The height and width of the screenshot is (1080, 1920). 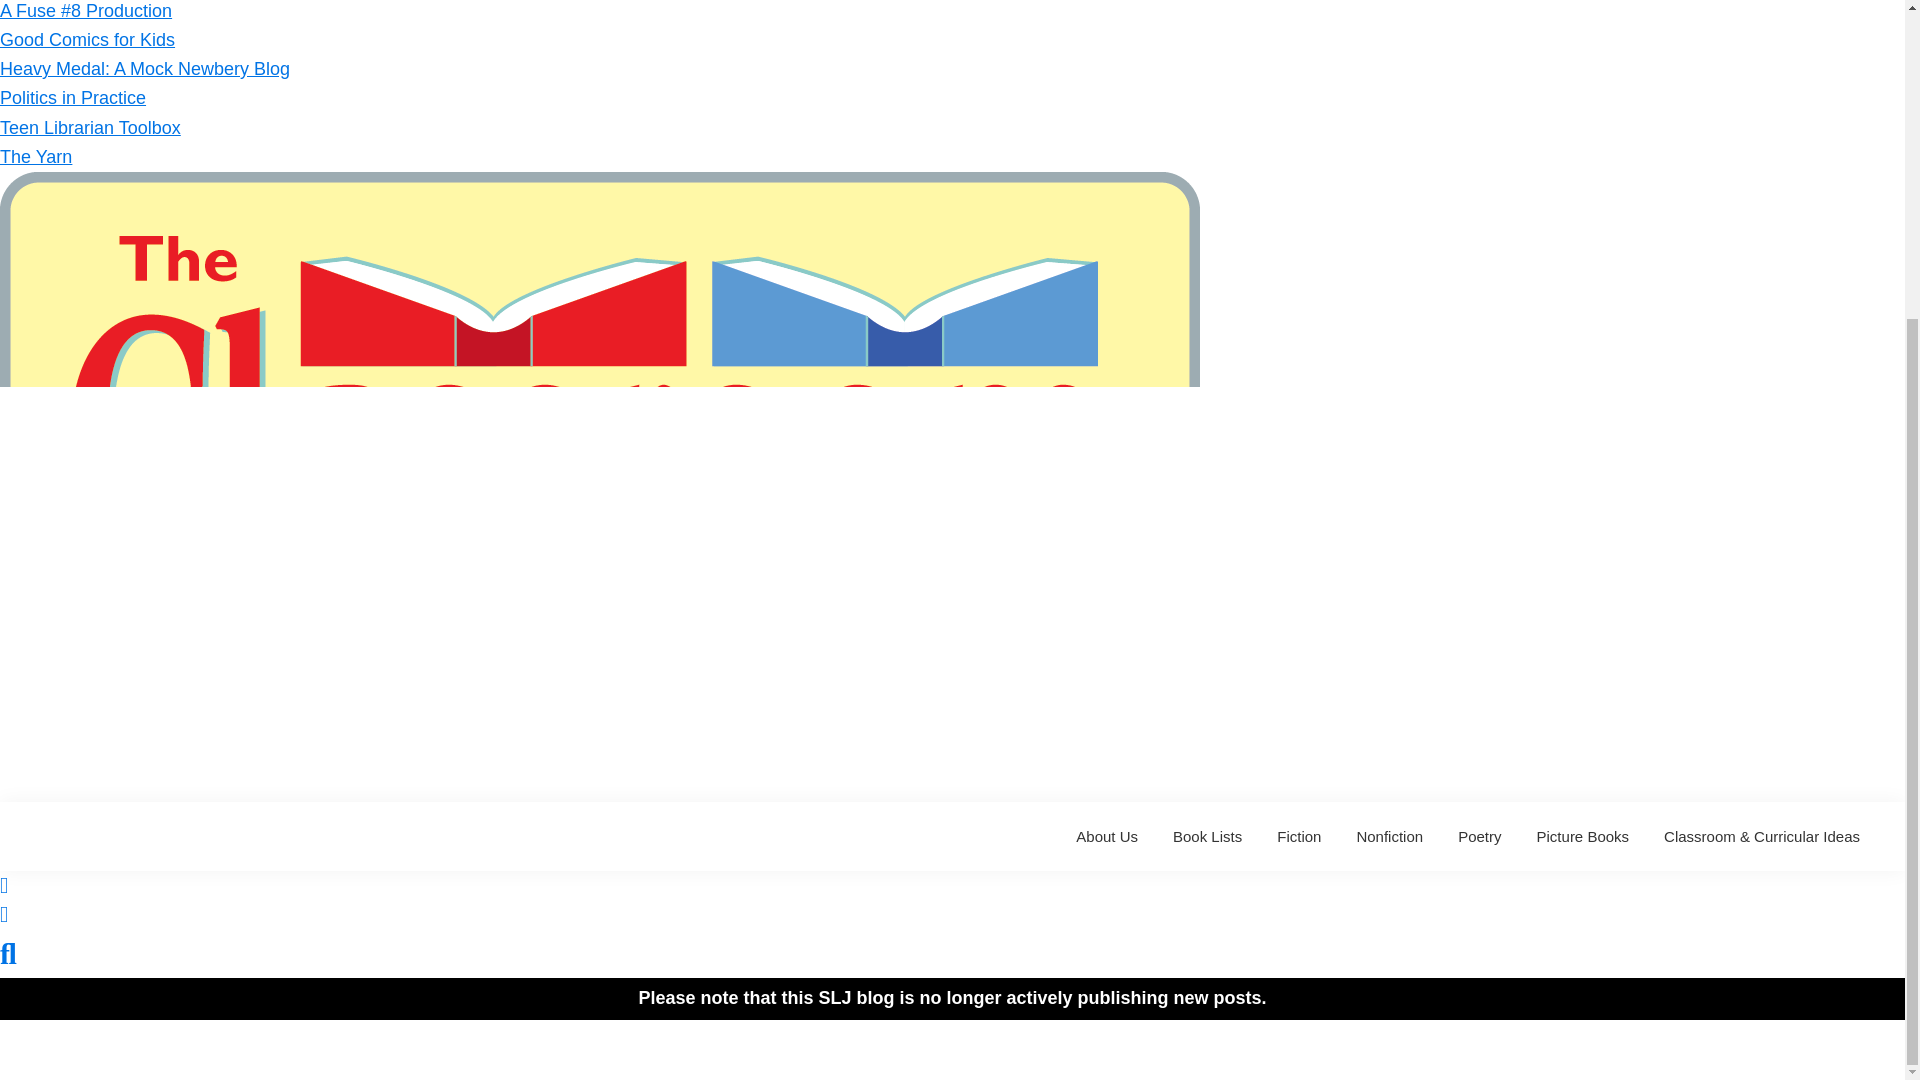 I want to click on Teen Librarian Toolbox, so click(x=90, y=128).